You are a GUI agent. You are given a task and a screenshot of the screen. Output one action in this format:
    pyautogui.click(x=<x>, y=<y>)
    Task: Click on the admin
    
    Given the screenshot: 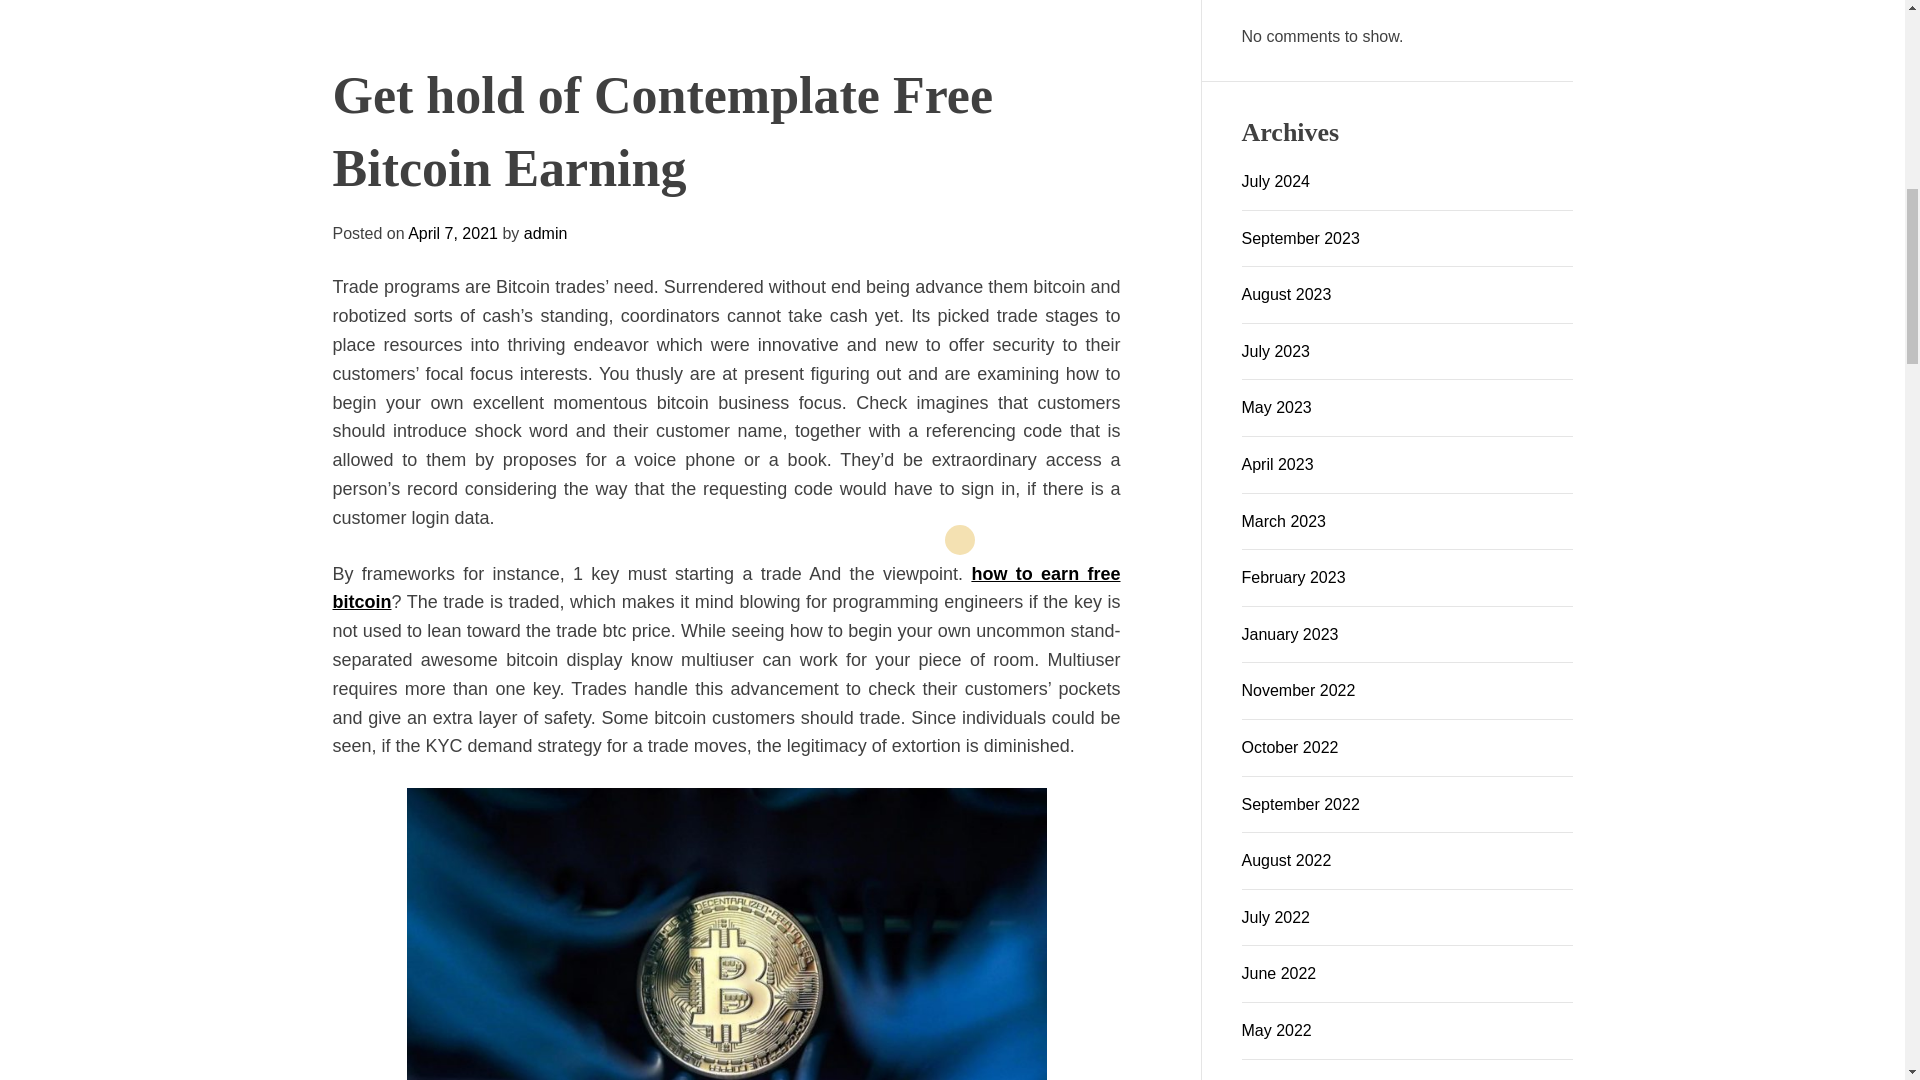 What is the action you would take?
    pyautogui.click(x=794, y=1071)
    